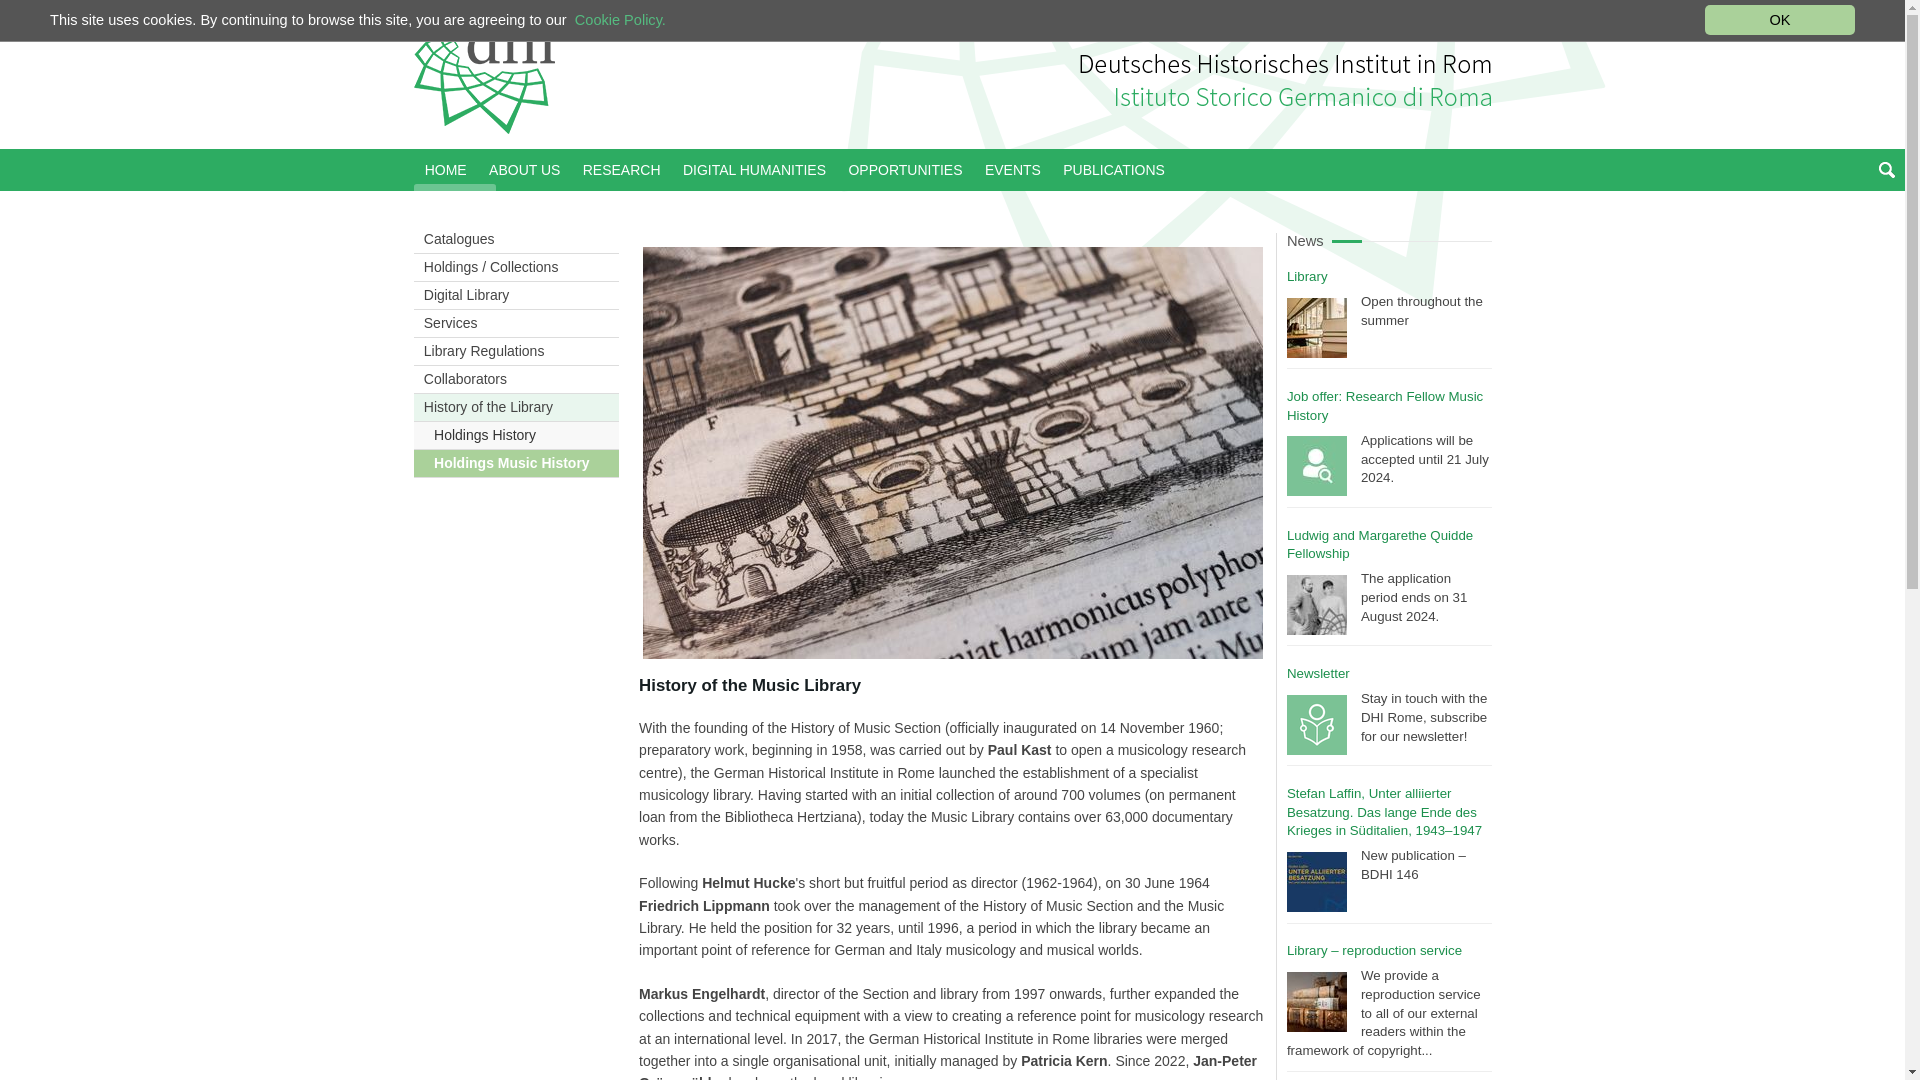 Image resolution: width=1920 pixels, height=1080 pixels. Describe the element at coordinates (486, 74) in the screenshot. I see `DHI Rom` at that location.